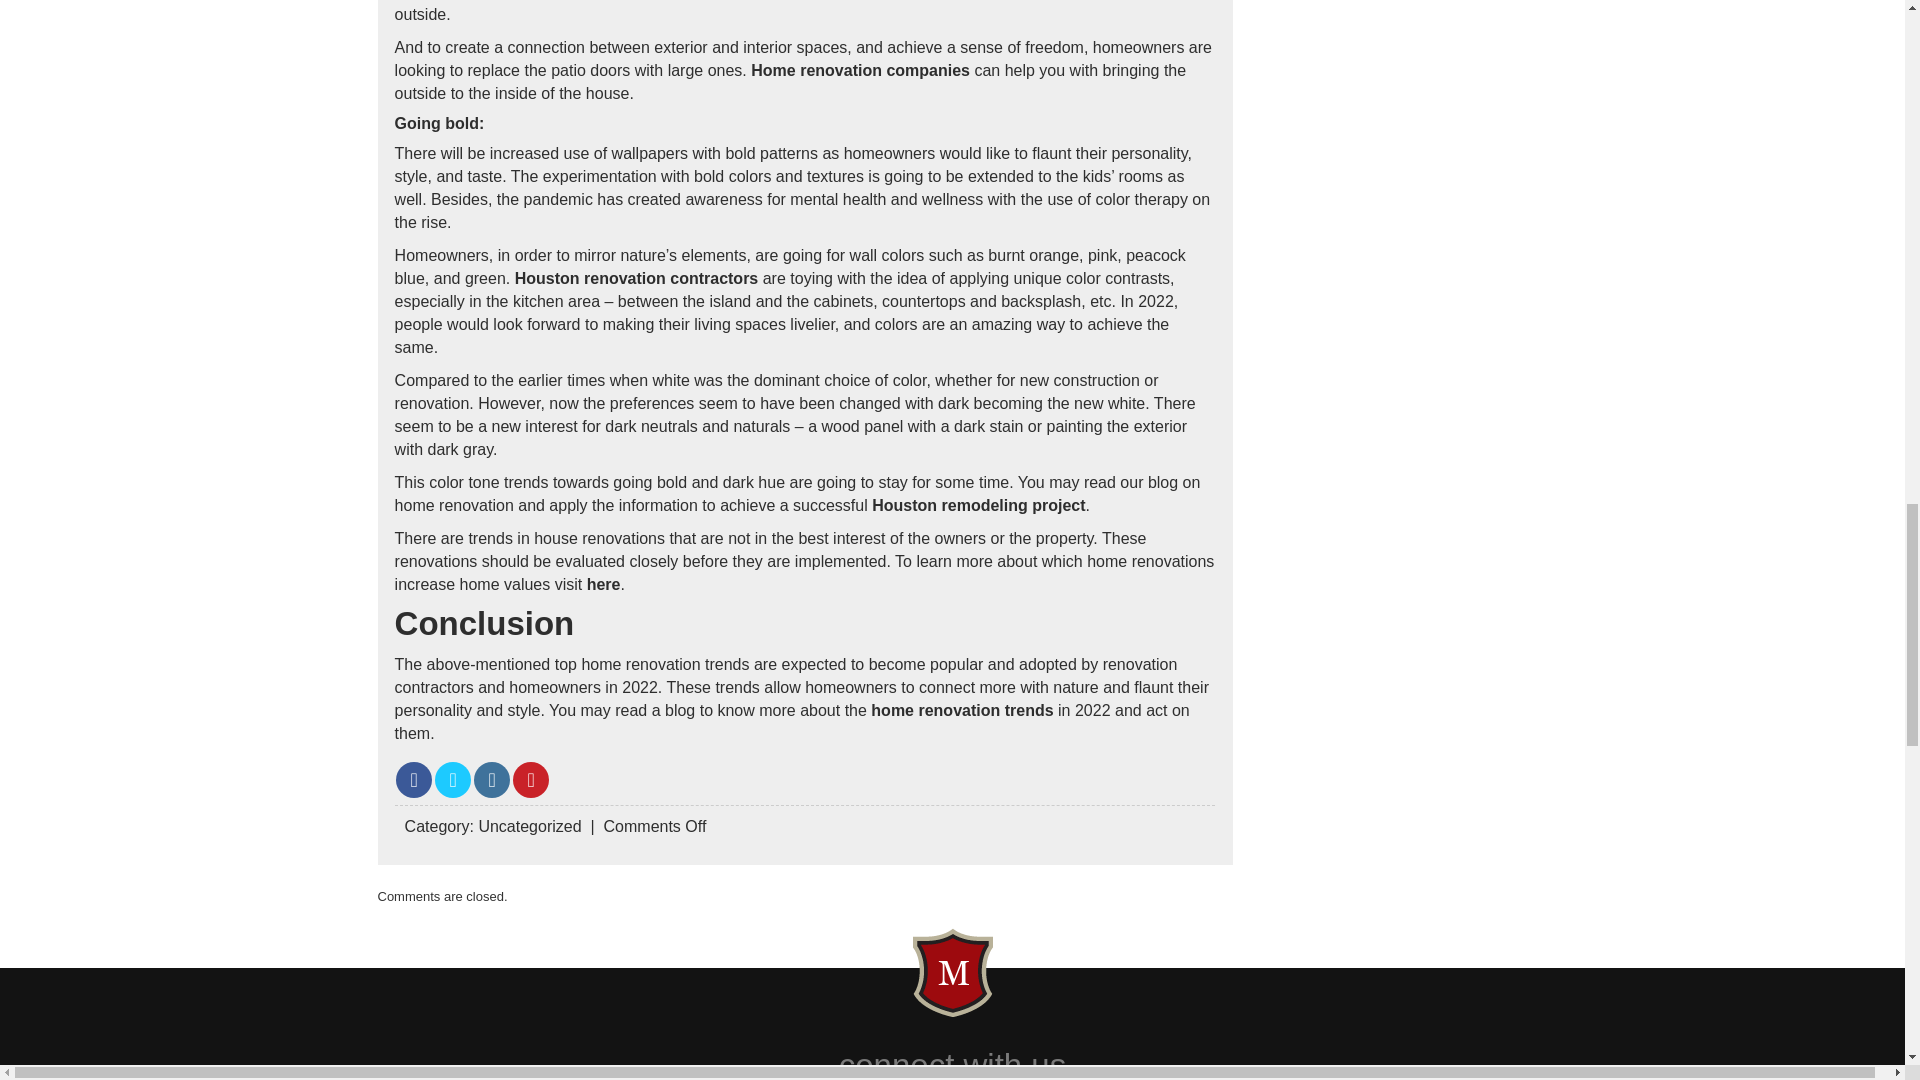  Describe the element at coordinates (492, 780) in the screenshot. I see `Share on LinkedIn` at that location.